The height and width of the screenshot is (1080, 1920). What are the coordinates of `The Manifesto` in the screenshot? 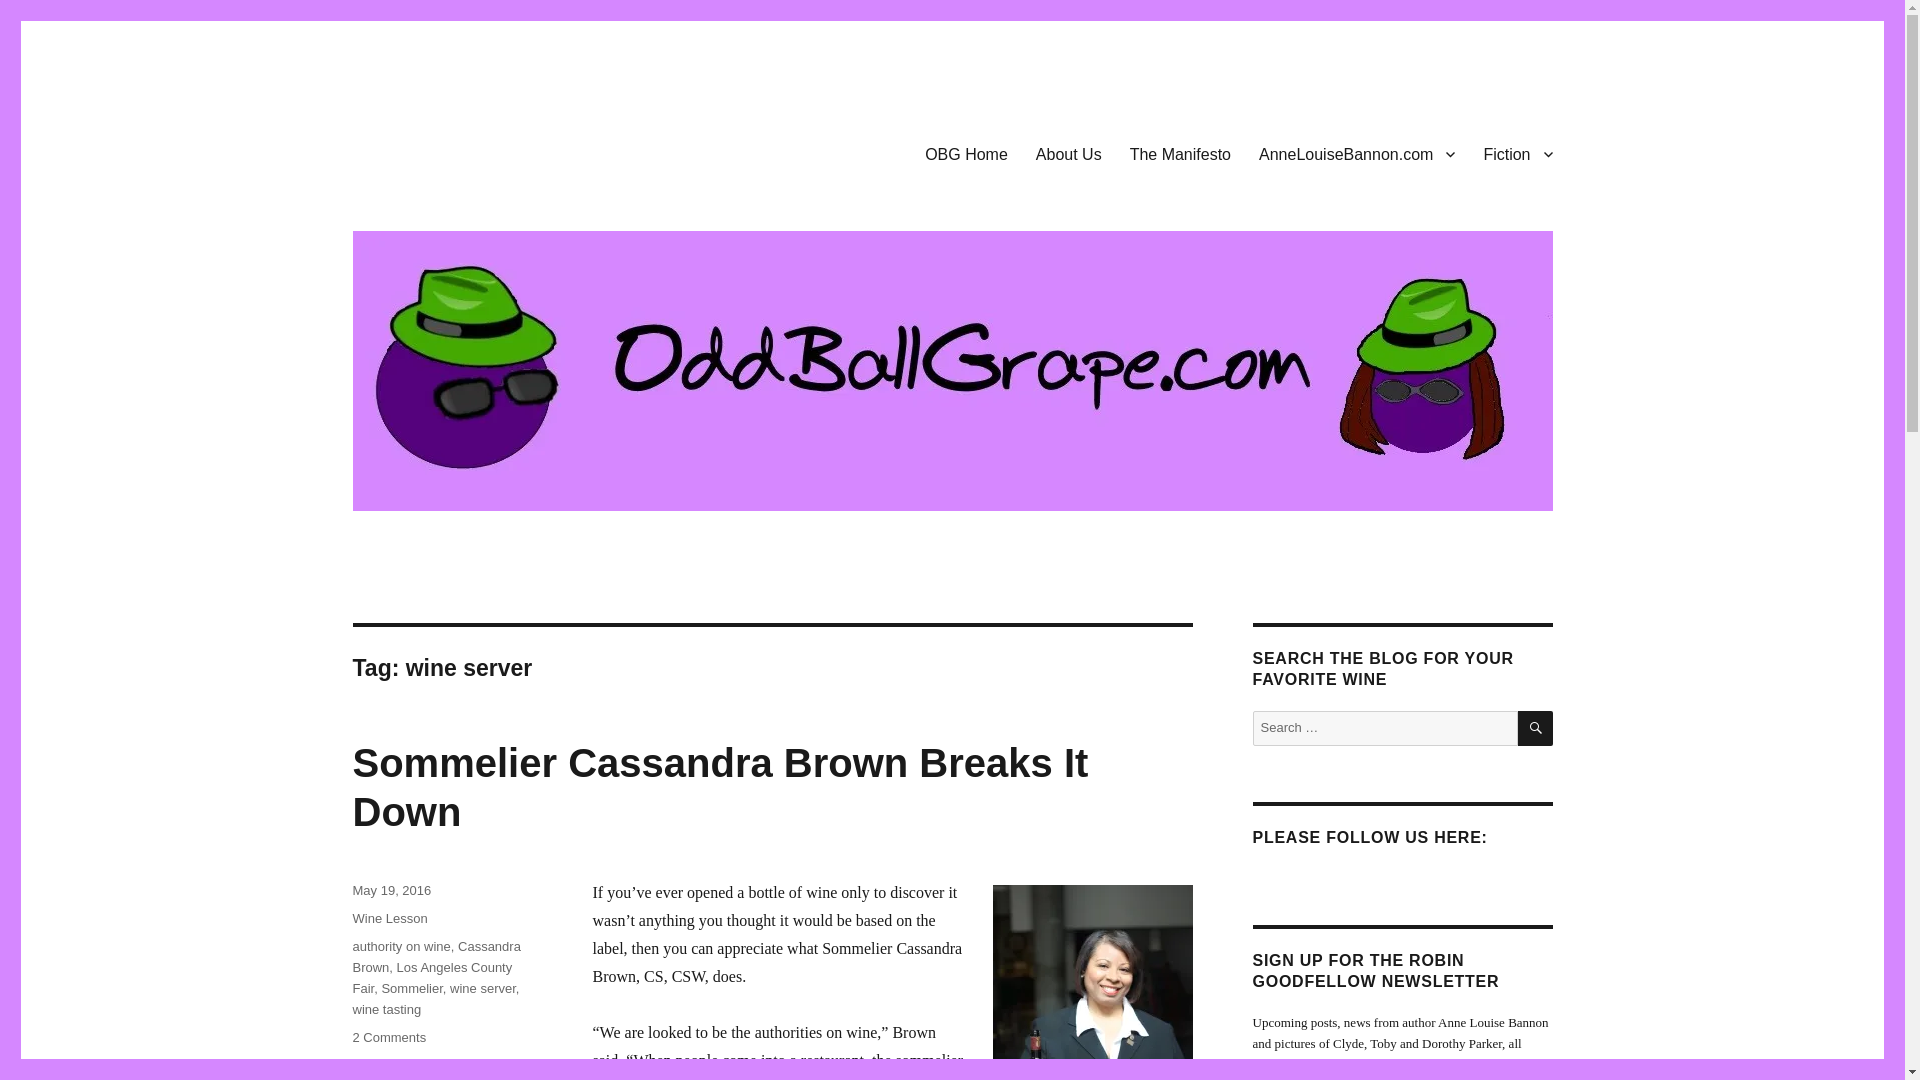 It's located at (1180, 153).